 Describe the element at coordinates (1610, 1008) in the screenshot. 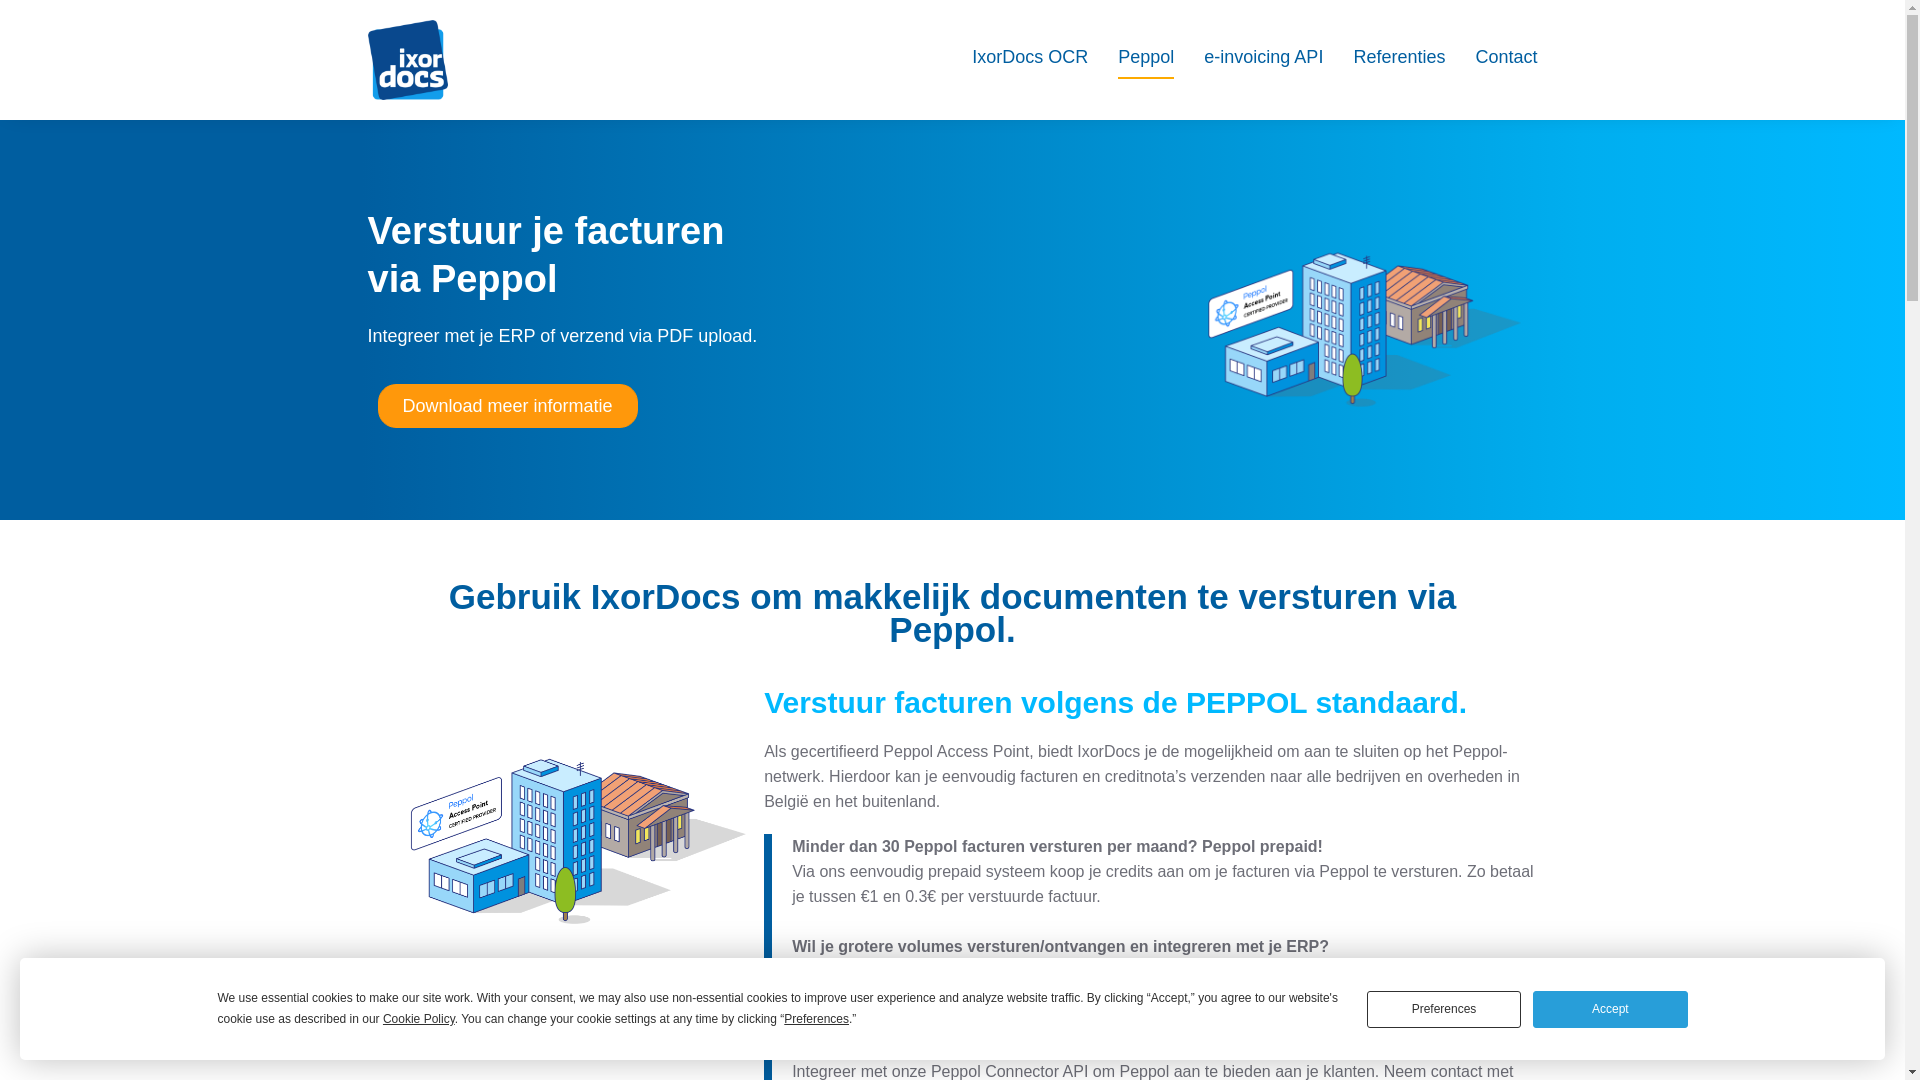

I see `Accept` at that location.